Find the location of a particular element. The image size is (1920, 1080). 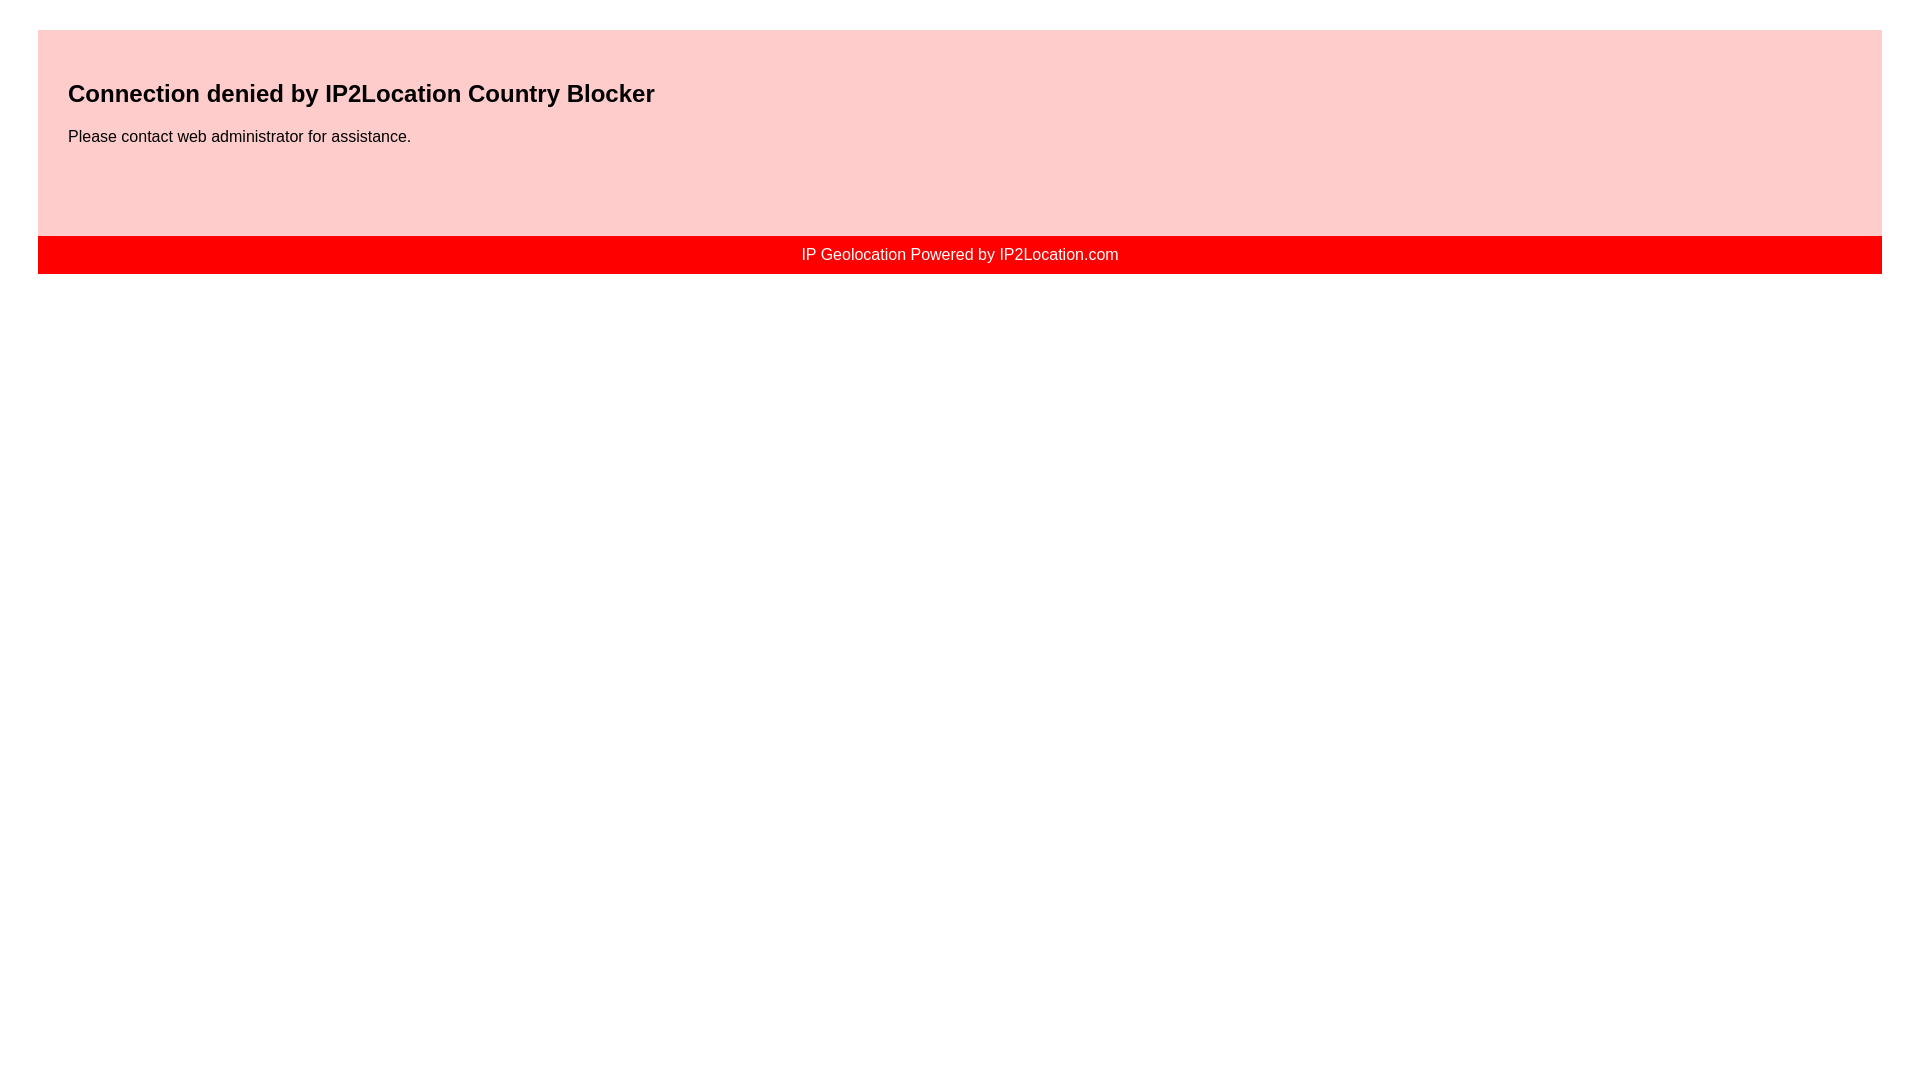

IP Geolocation Powered by IP2Location.com is located at coordinates (958, 254).